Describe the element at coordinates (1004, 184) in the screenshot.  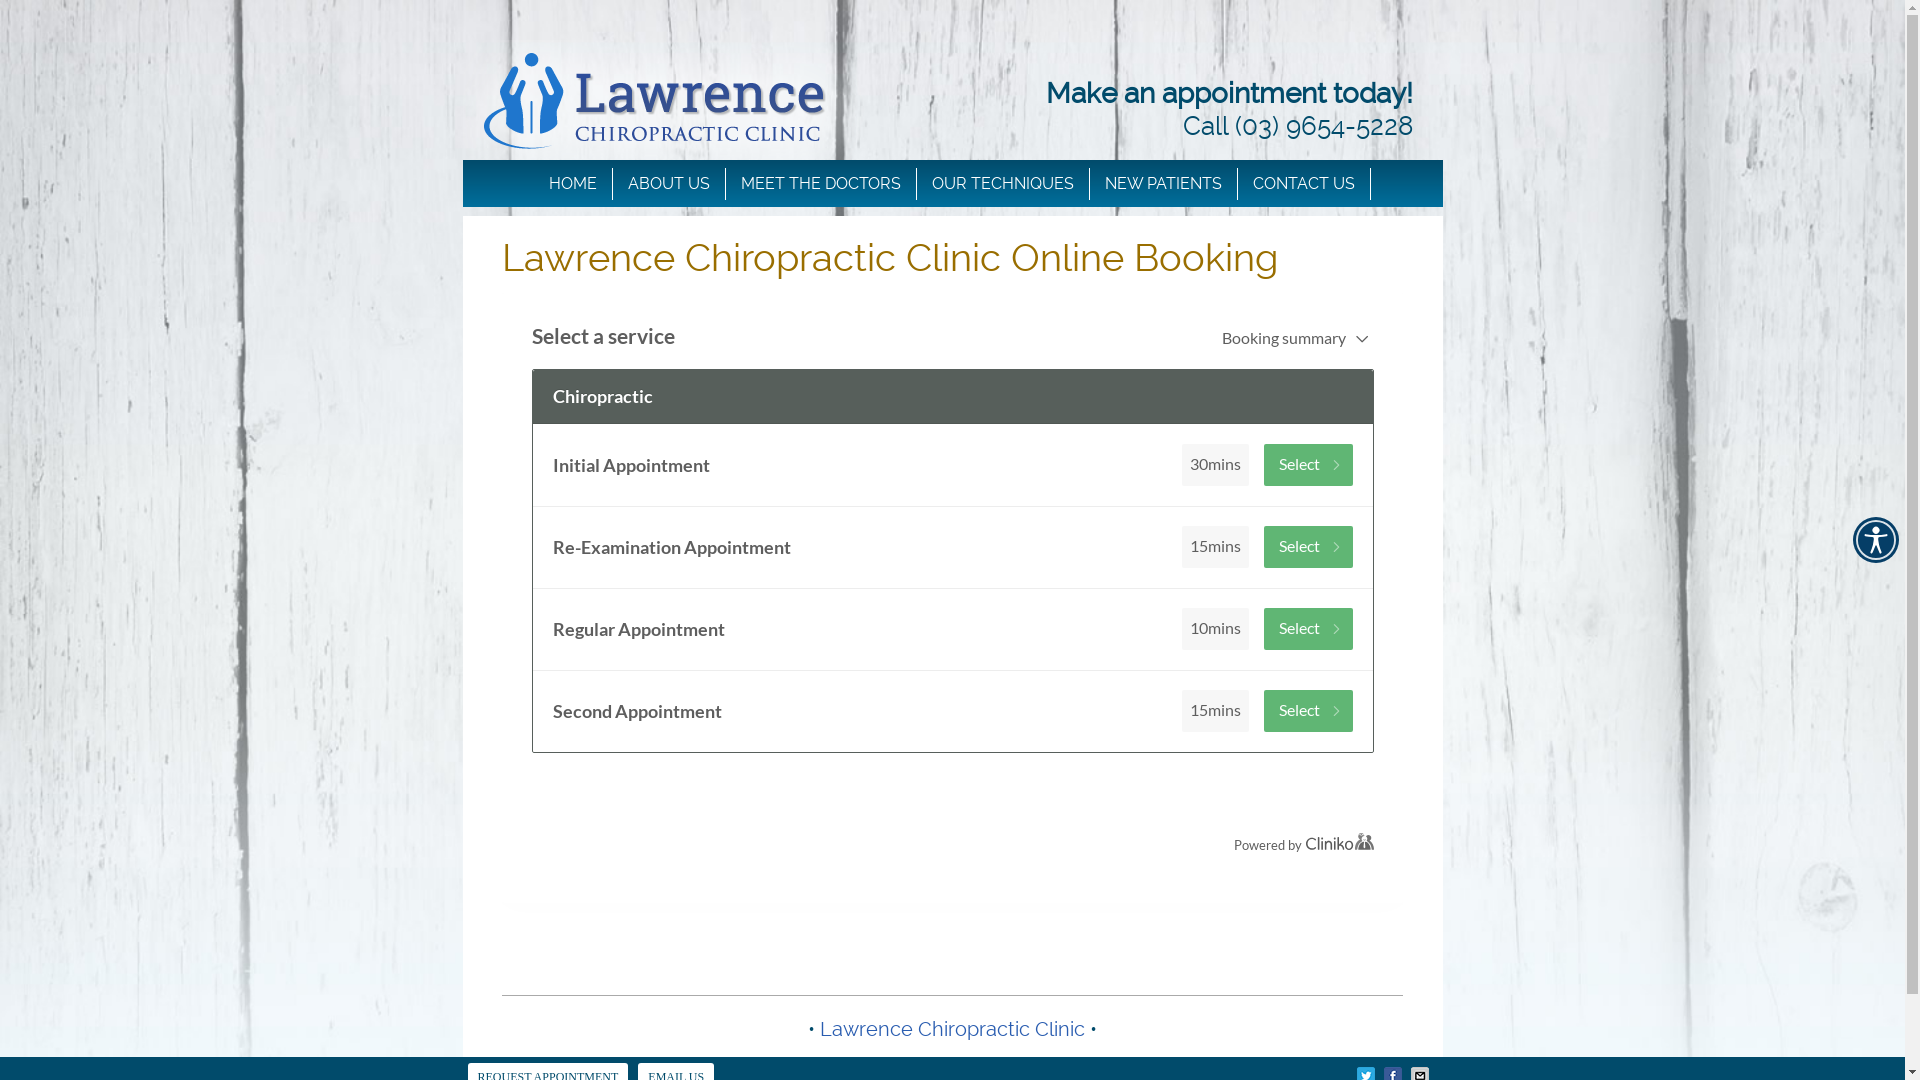
I see `OUR TECHNIQUES` at that location.